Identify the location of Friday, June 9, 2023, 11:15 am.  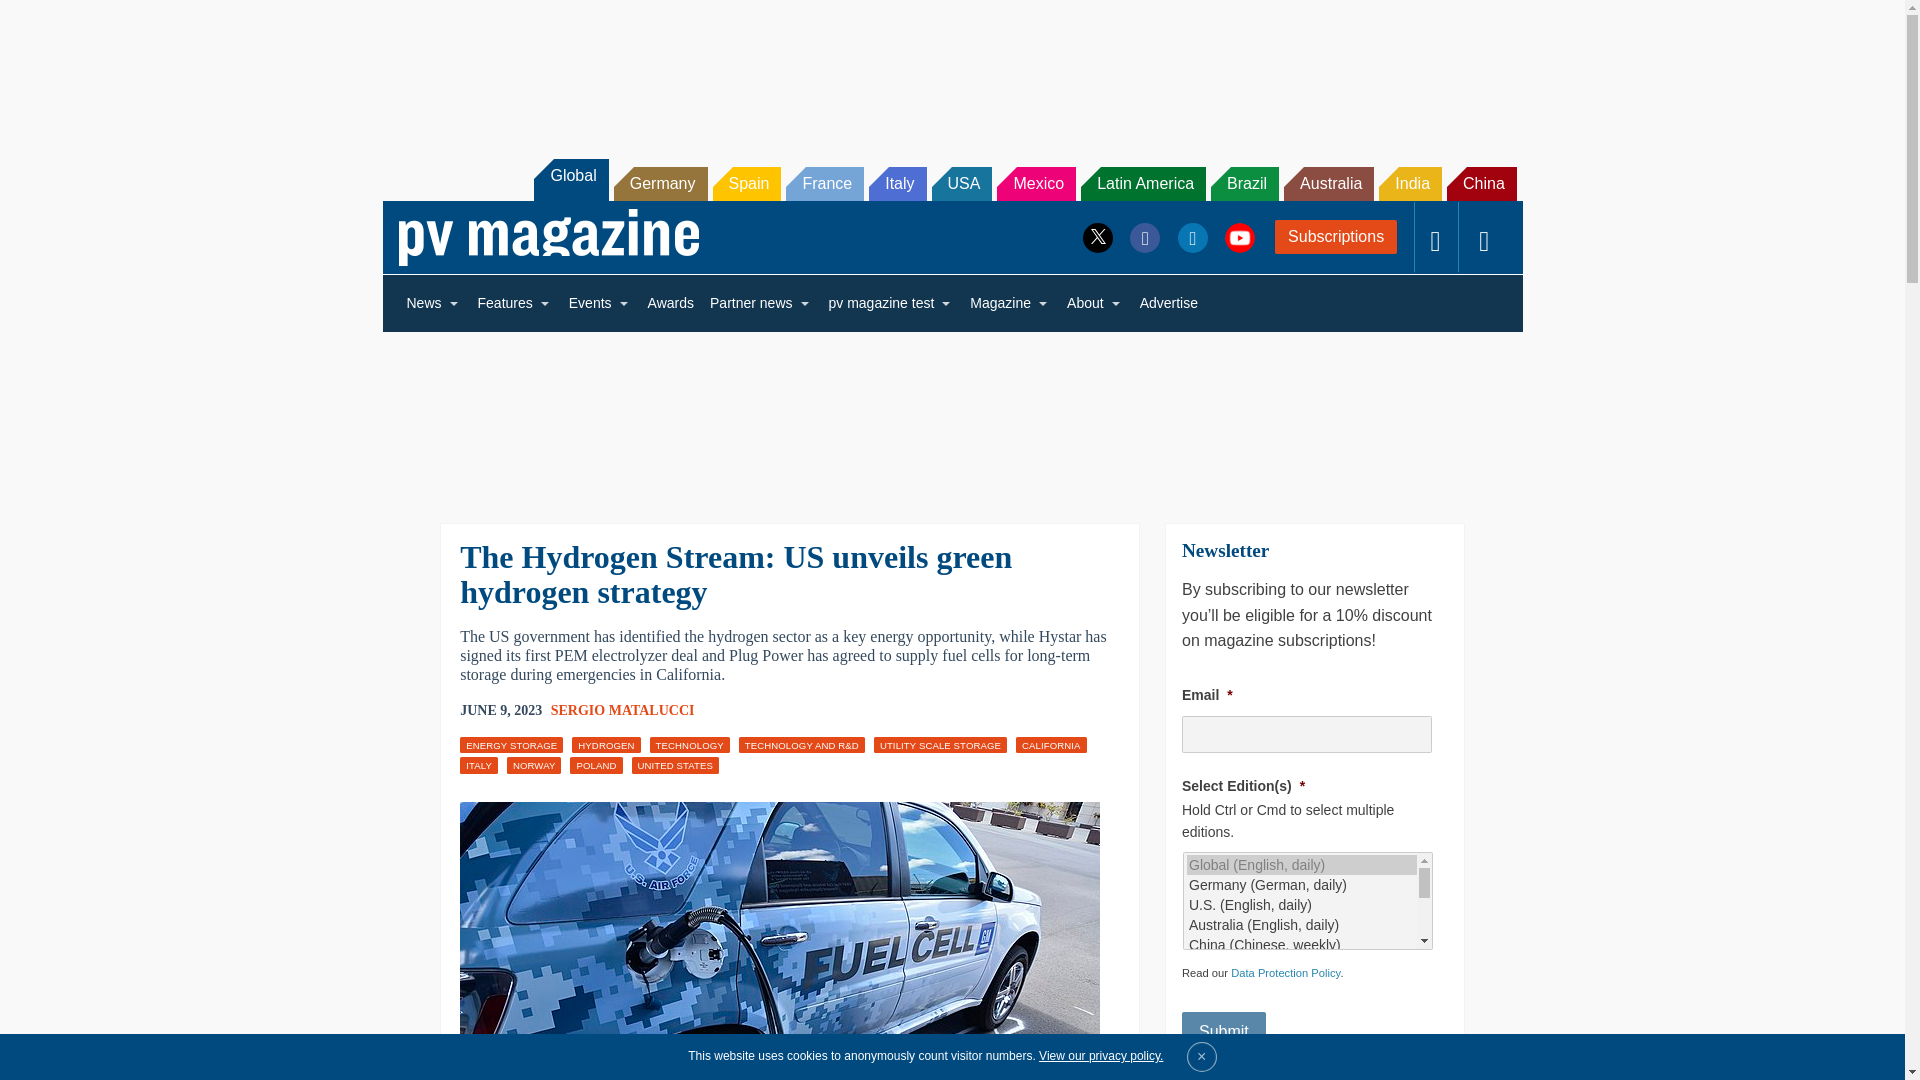
(500, 710).